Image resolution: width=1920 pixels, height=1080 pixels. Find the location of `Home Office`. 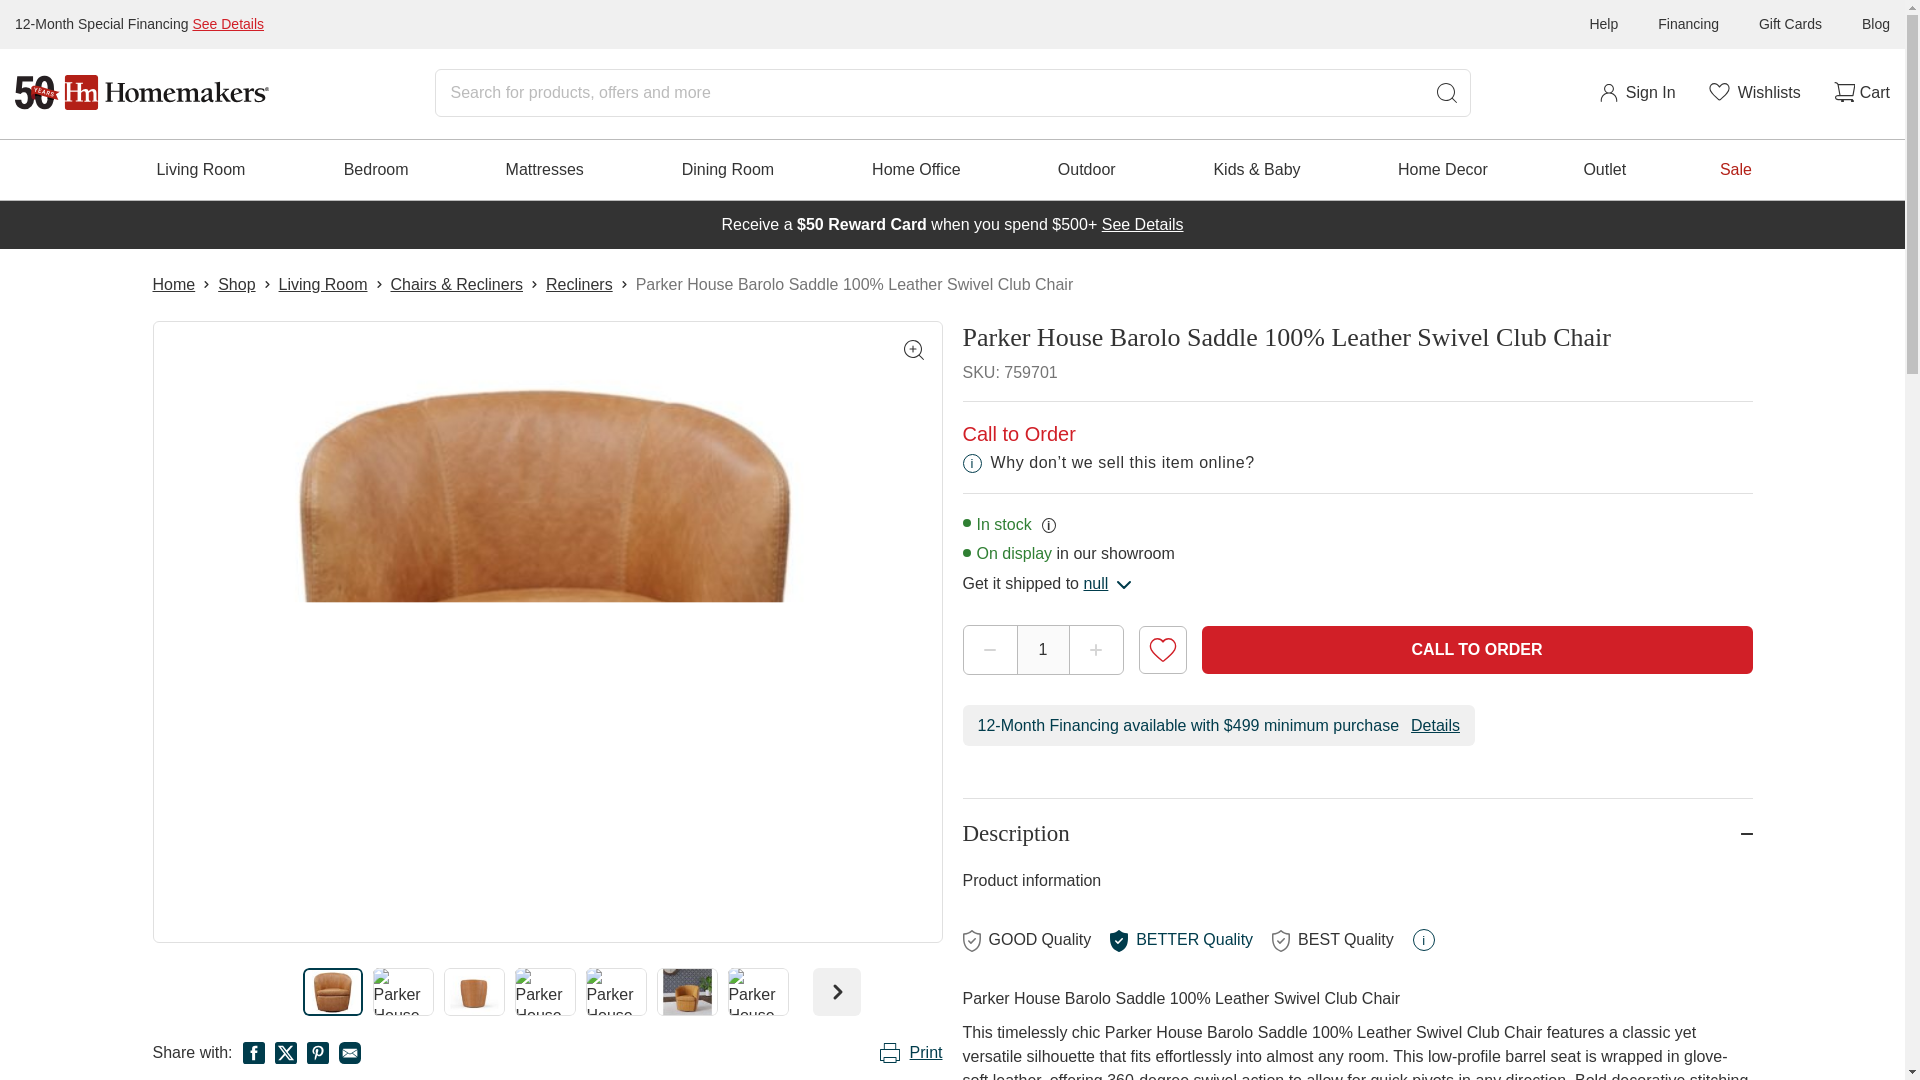

Home Office is located at coordinates (916, 170).